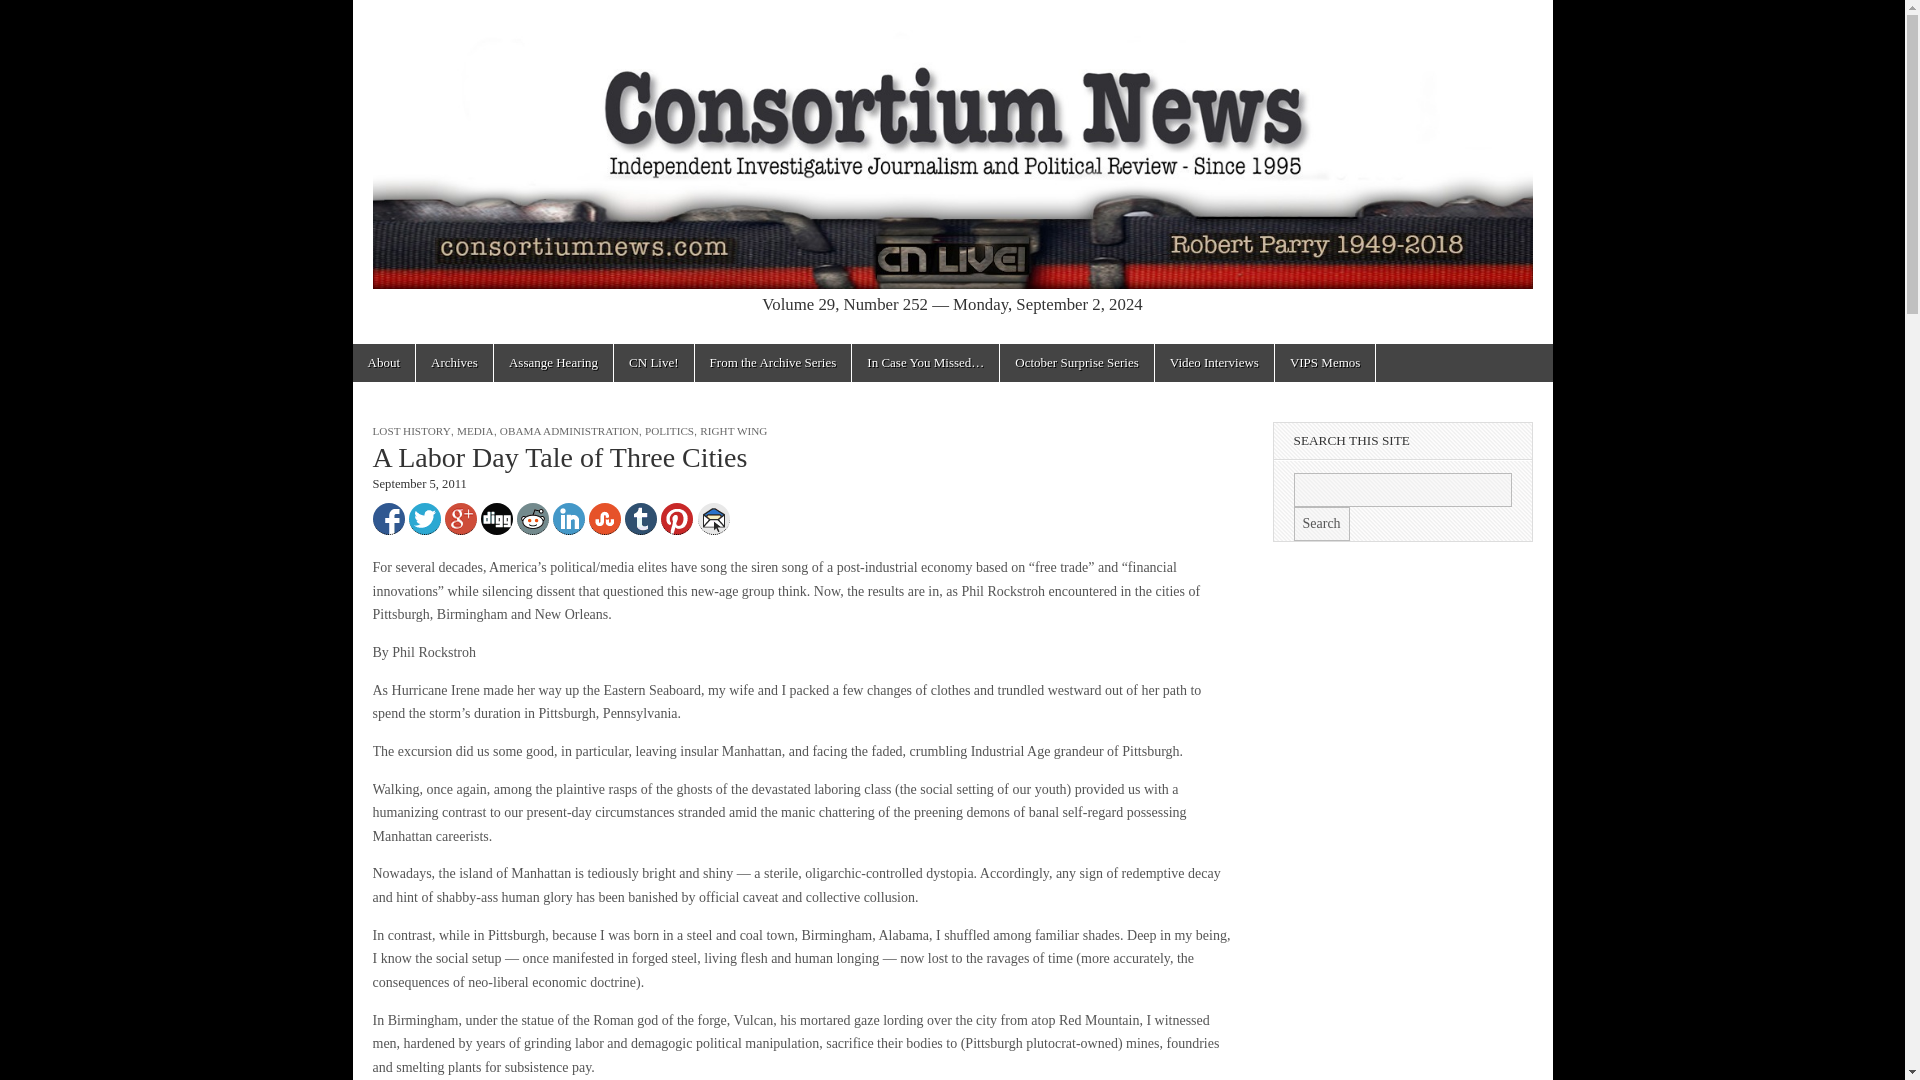 The image size is (1920, 1080). What do you see at coordinates (1322, 524) in the screenshot?
I see `Search` at bounding box center [1322, 524].